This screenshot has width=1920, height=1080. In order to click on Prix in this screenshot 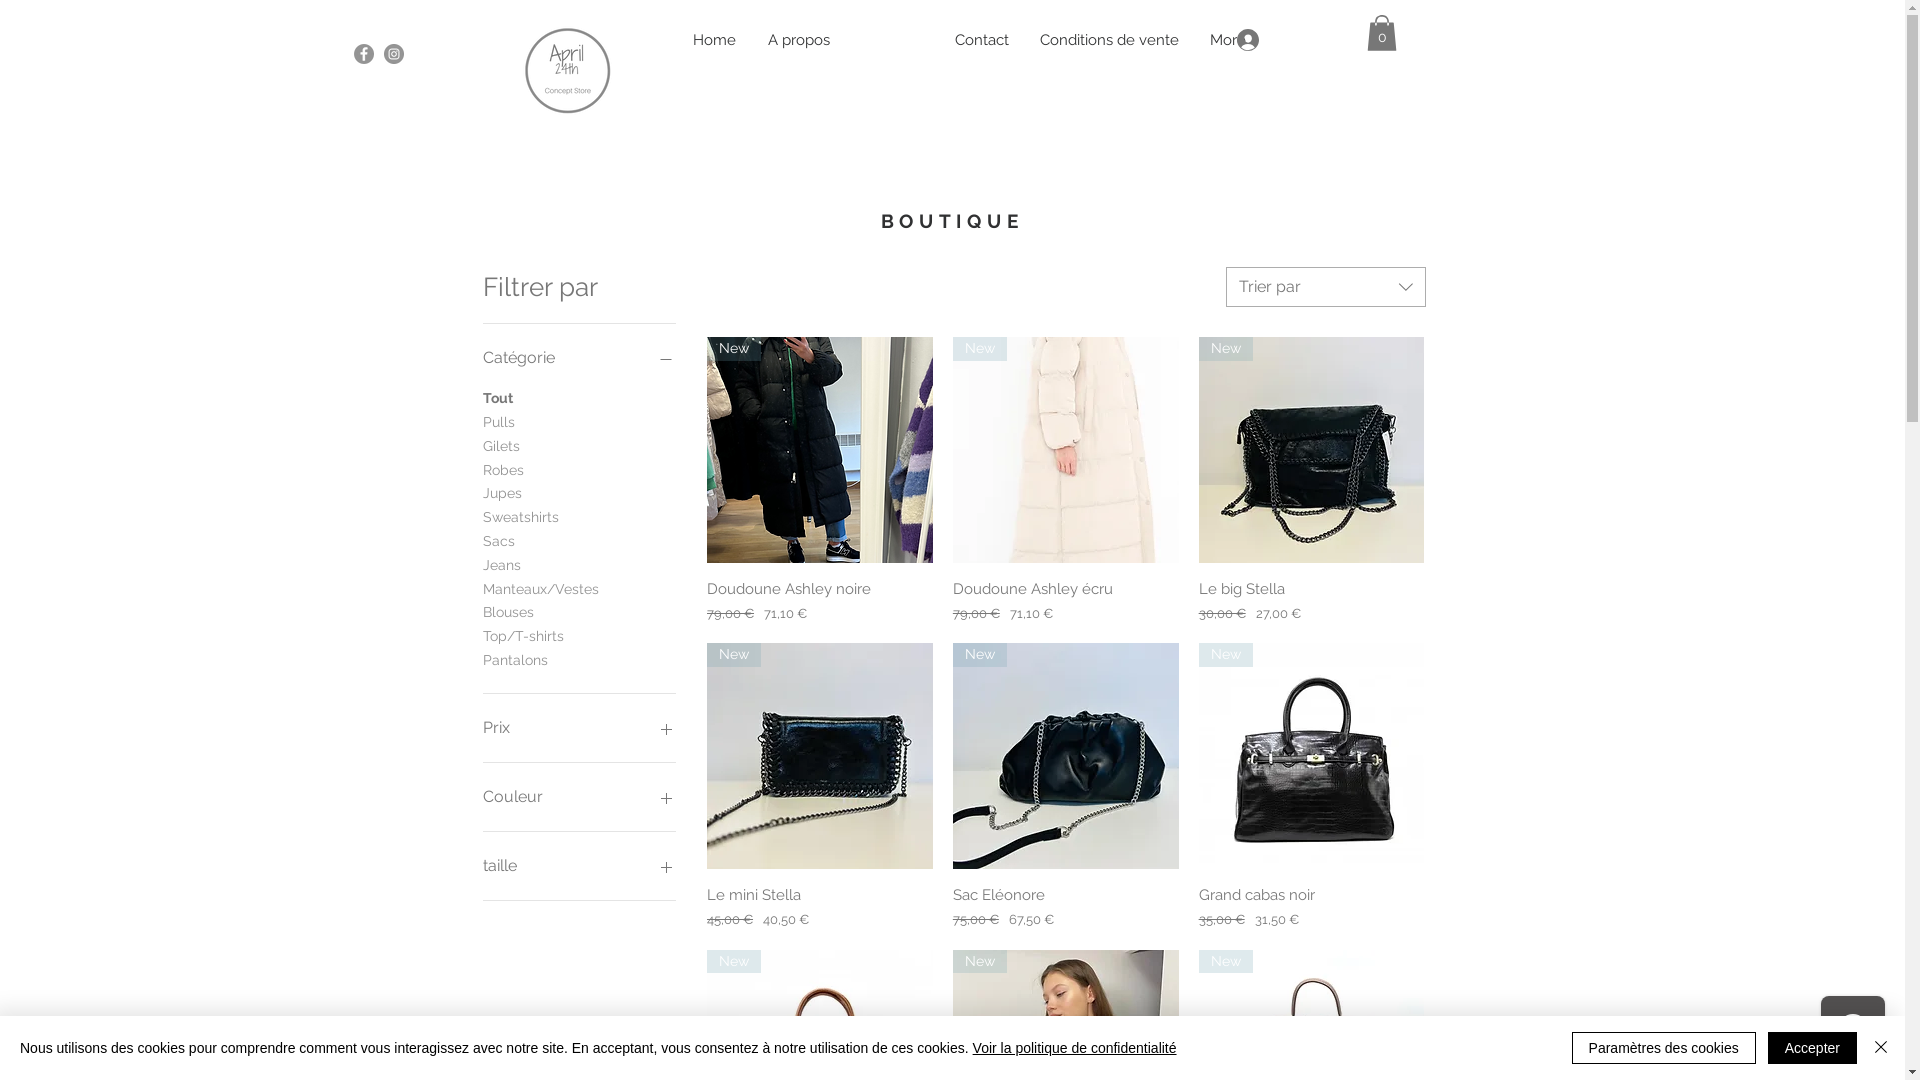, I will do `click(579, 728)`.